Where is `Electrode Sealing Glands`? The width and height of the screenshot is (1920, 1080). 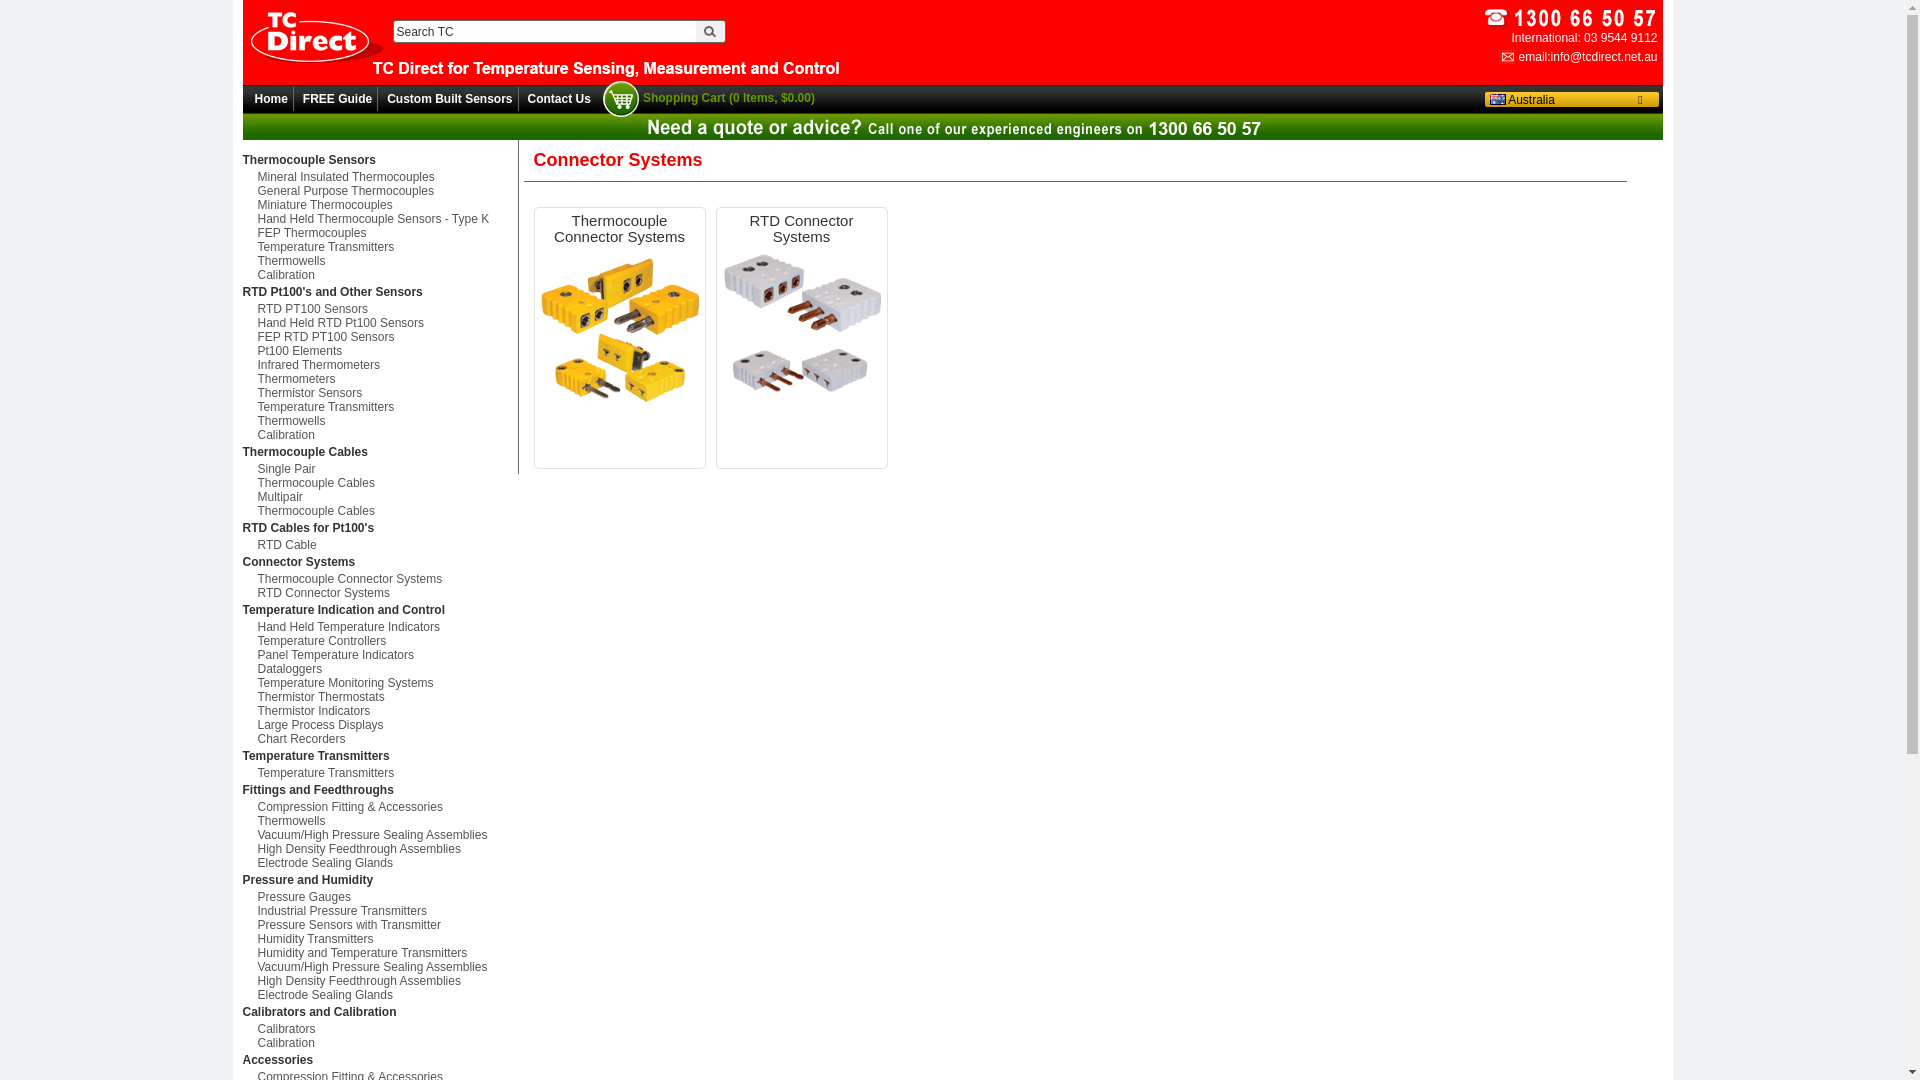 Electrode Sealing Glands is located at coordinates (380, 863).